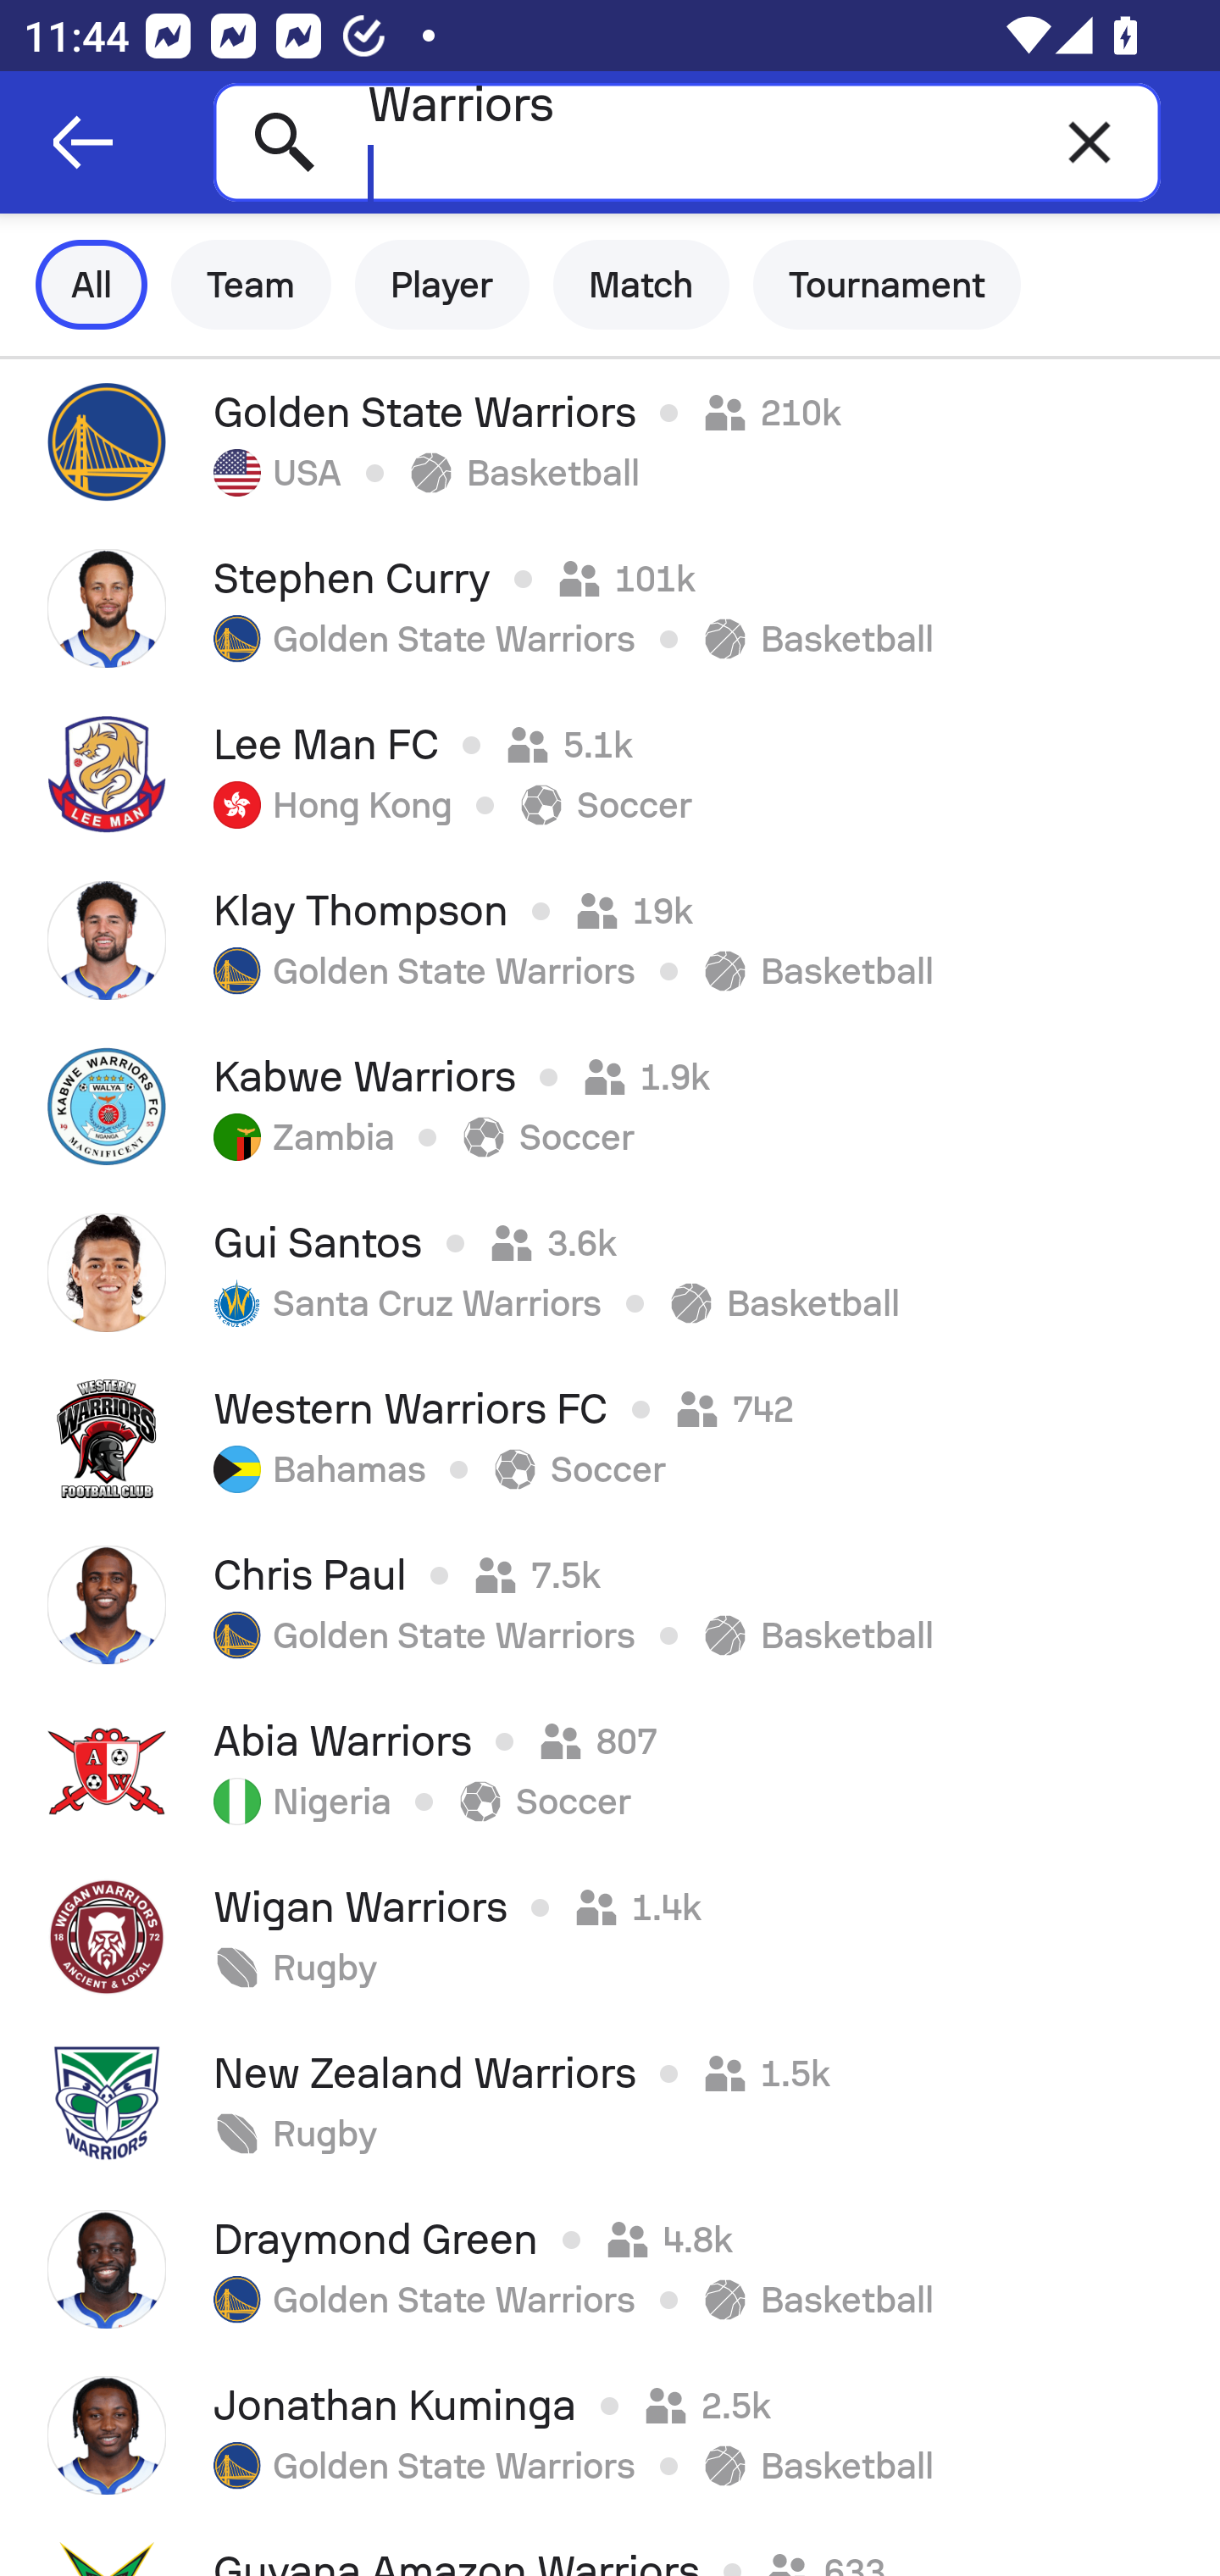 The height and width of the screenshot is (2576, 1220). What do you see at coordinates (610, 1106) in the screenshot?
I see `Kabwe Warriors 1.9k Zambia Soccer` at bounding box center [610, 1106].